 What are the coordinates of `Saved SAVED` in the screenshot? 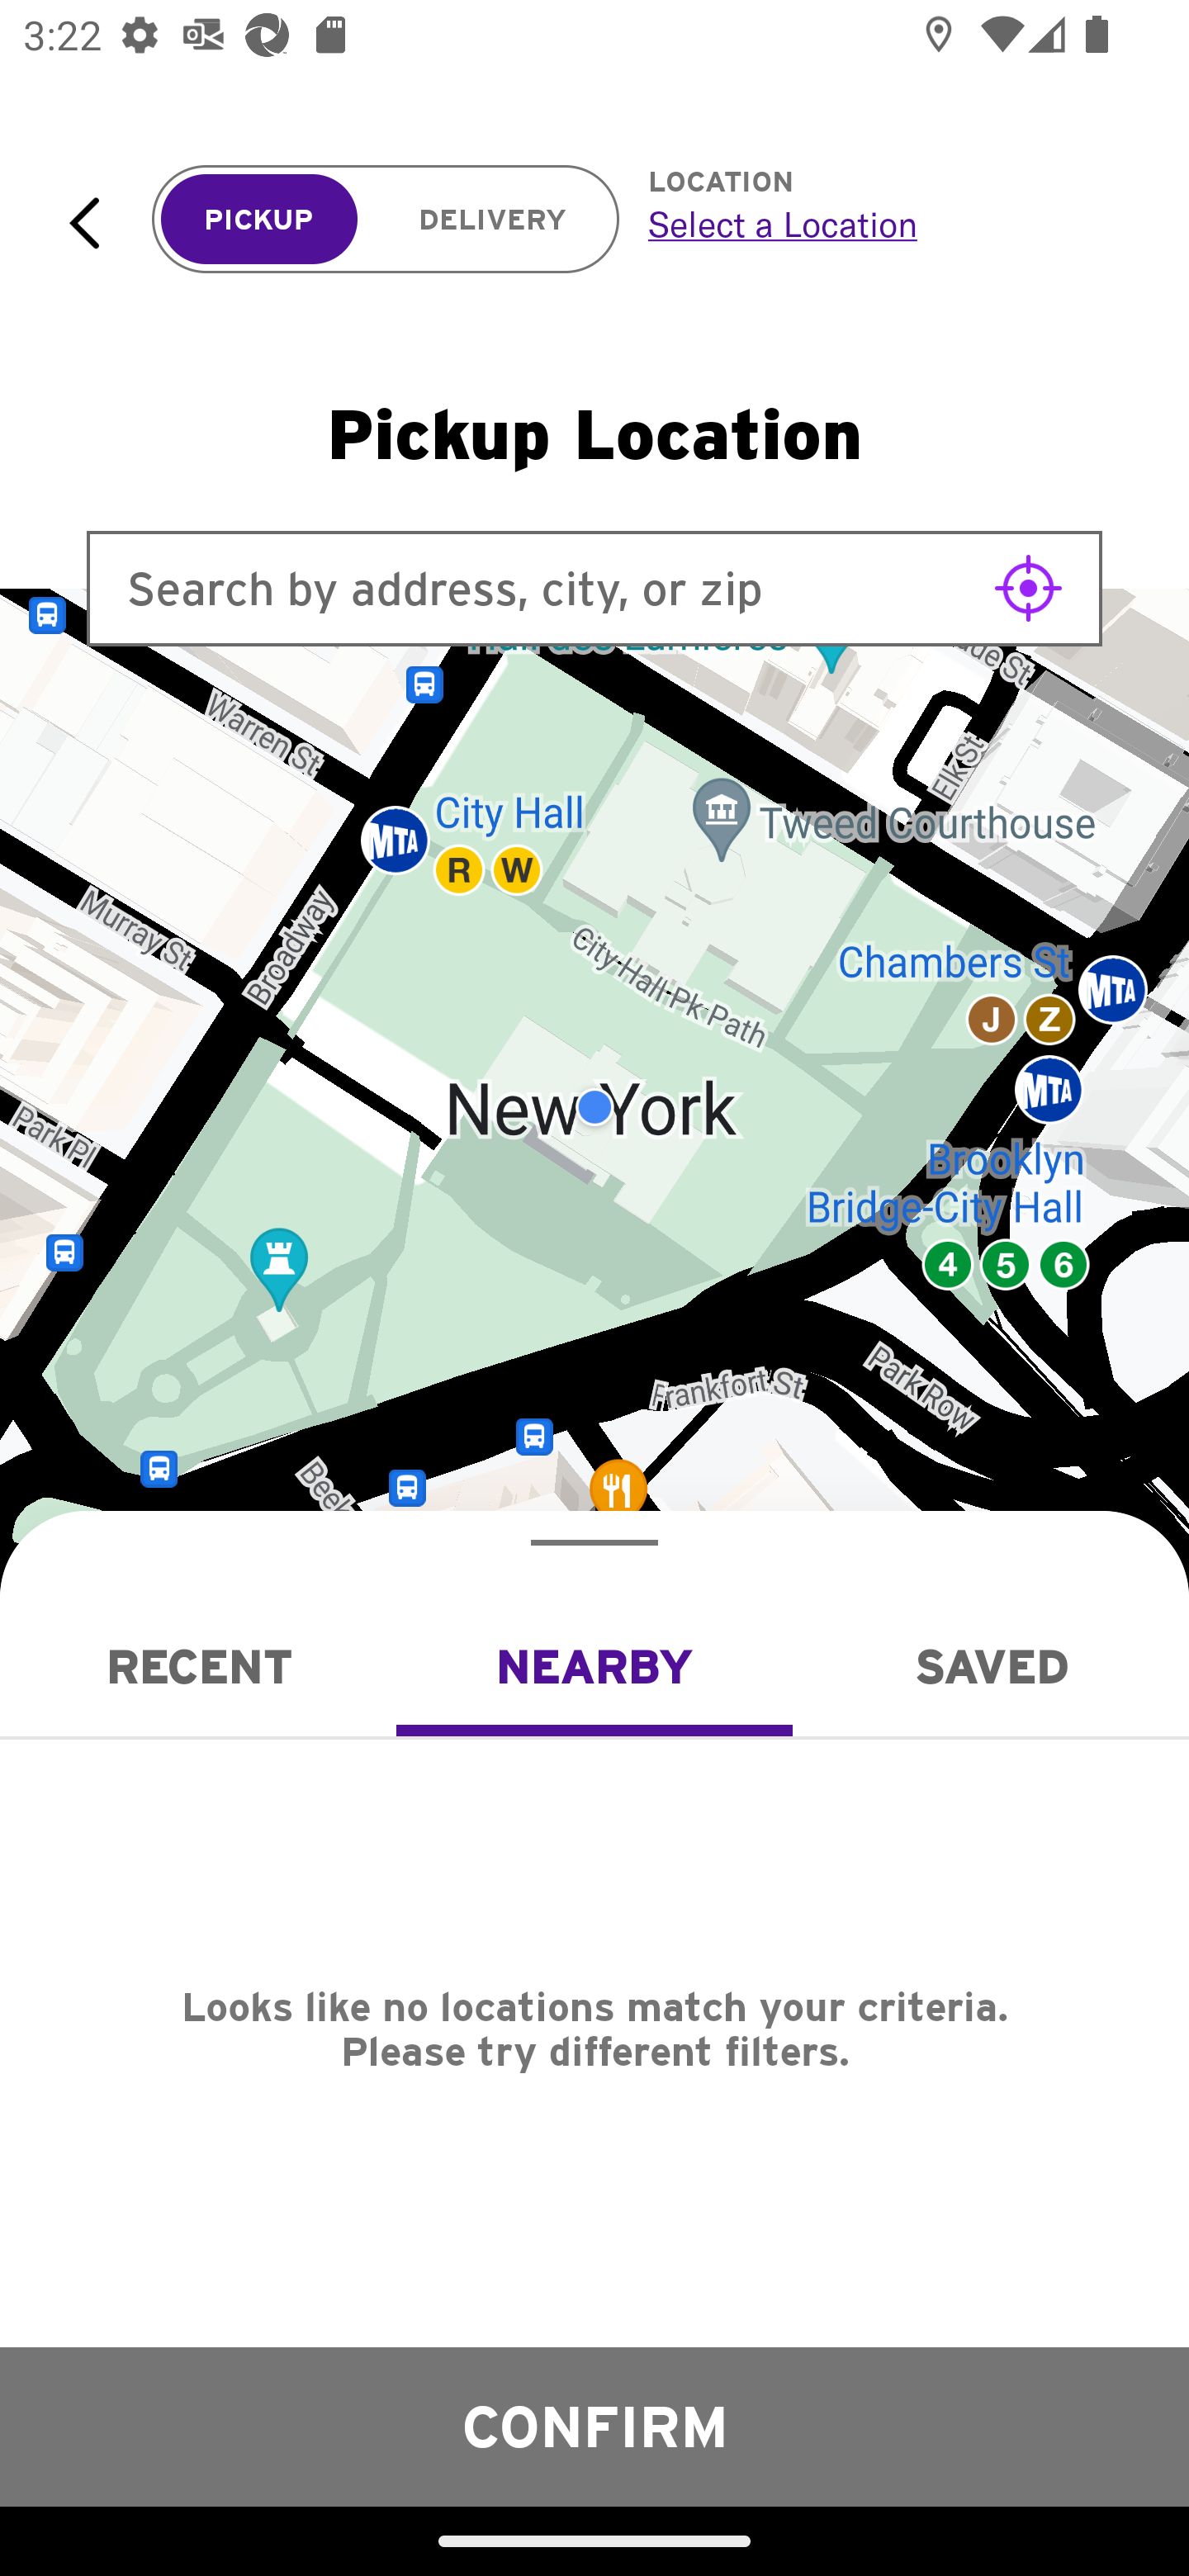 It's located at (991, 1666).